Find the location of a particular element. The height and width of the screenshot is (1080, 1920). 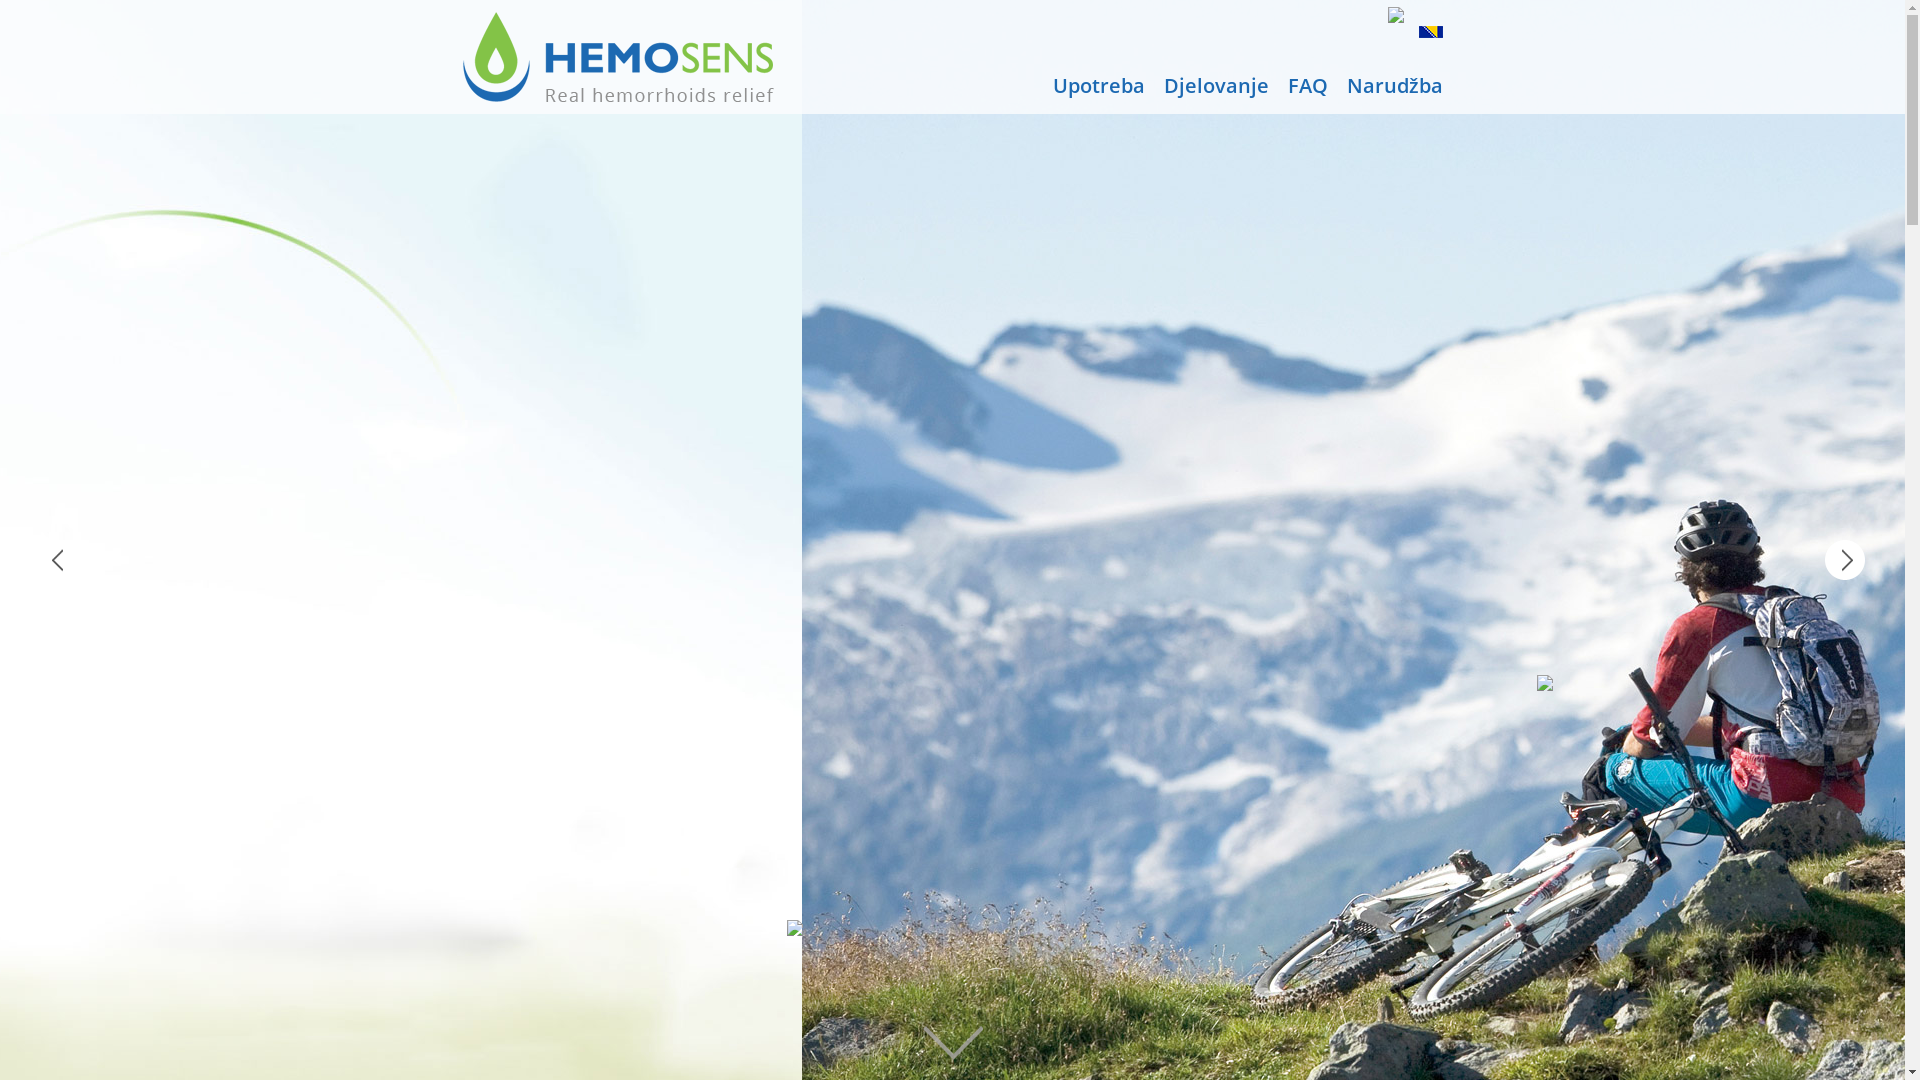

FAQ is located at coordinates (1308, 86).